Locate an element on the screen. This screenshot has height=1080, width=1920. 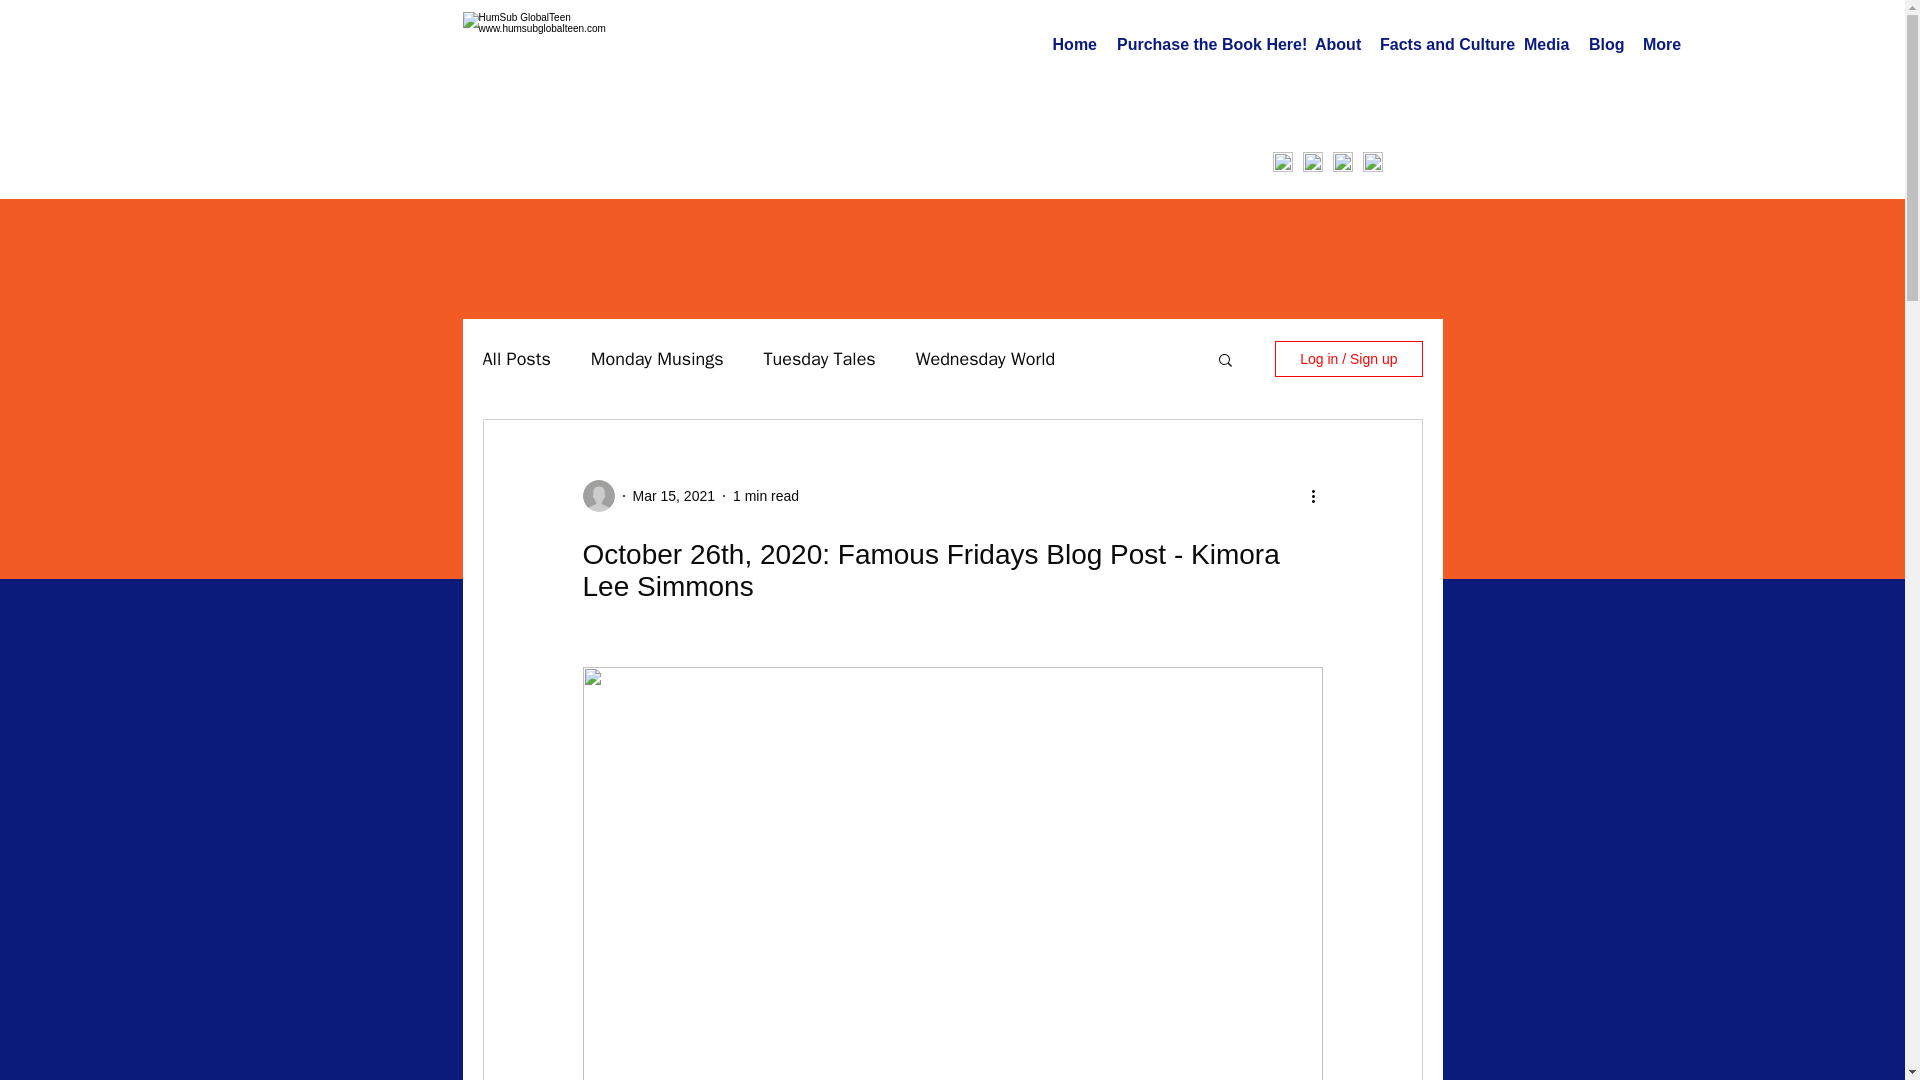
Monday Musings is located at coordinates (657, 358).